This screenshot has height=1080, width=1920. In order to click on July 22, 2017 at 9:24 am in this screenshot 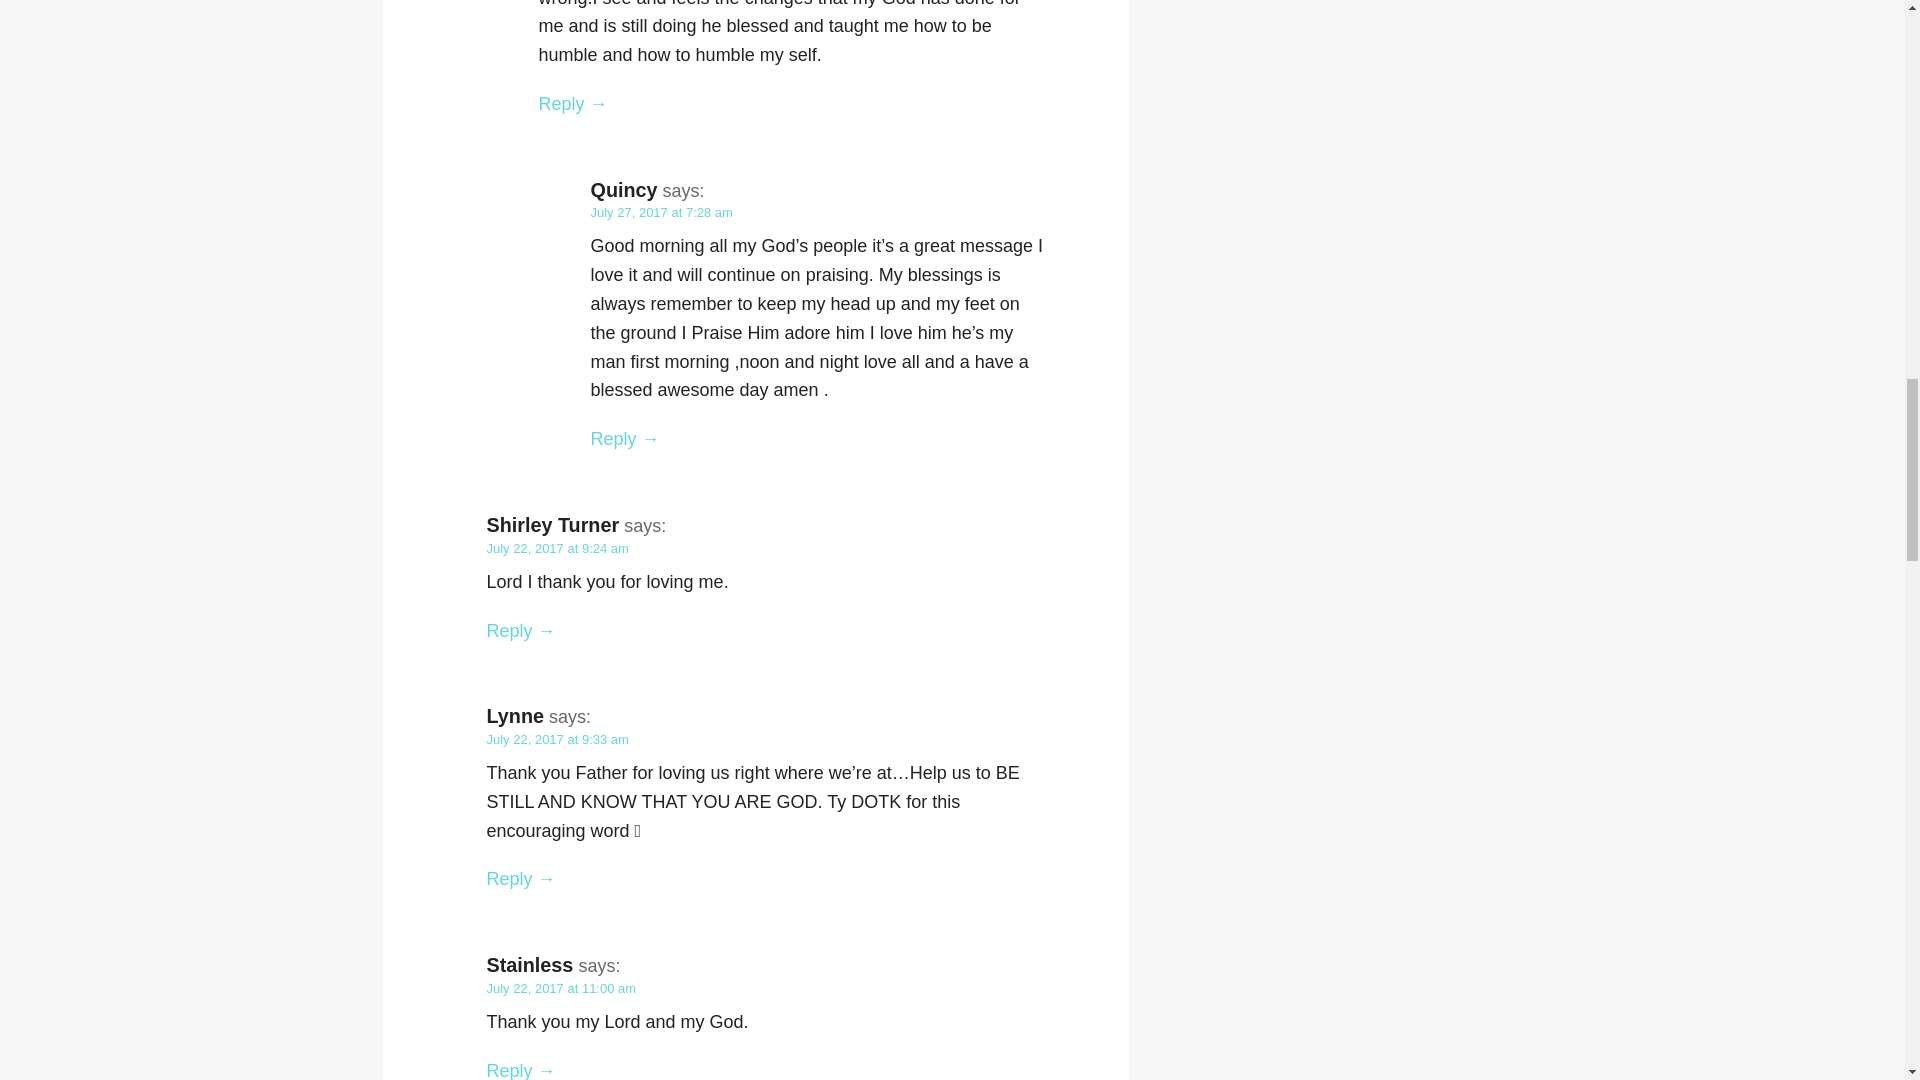, I will do `click(556, 548)`.